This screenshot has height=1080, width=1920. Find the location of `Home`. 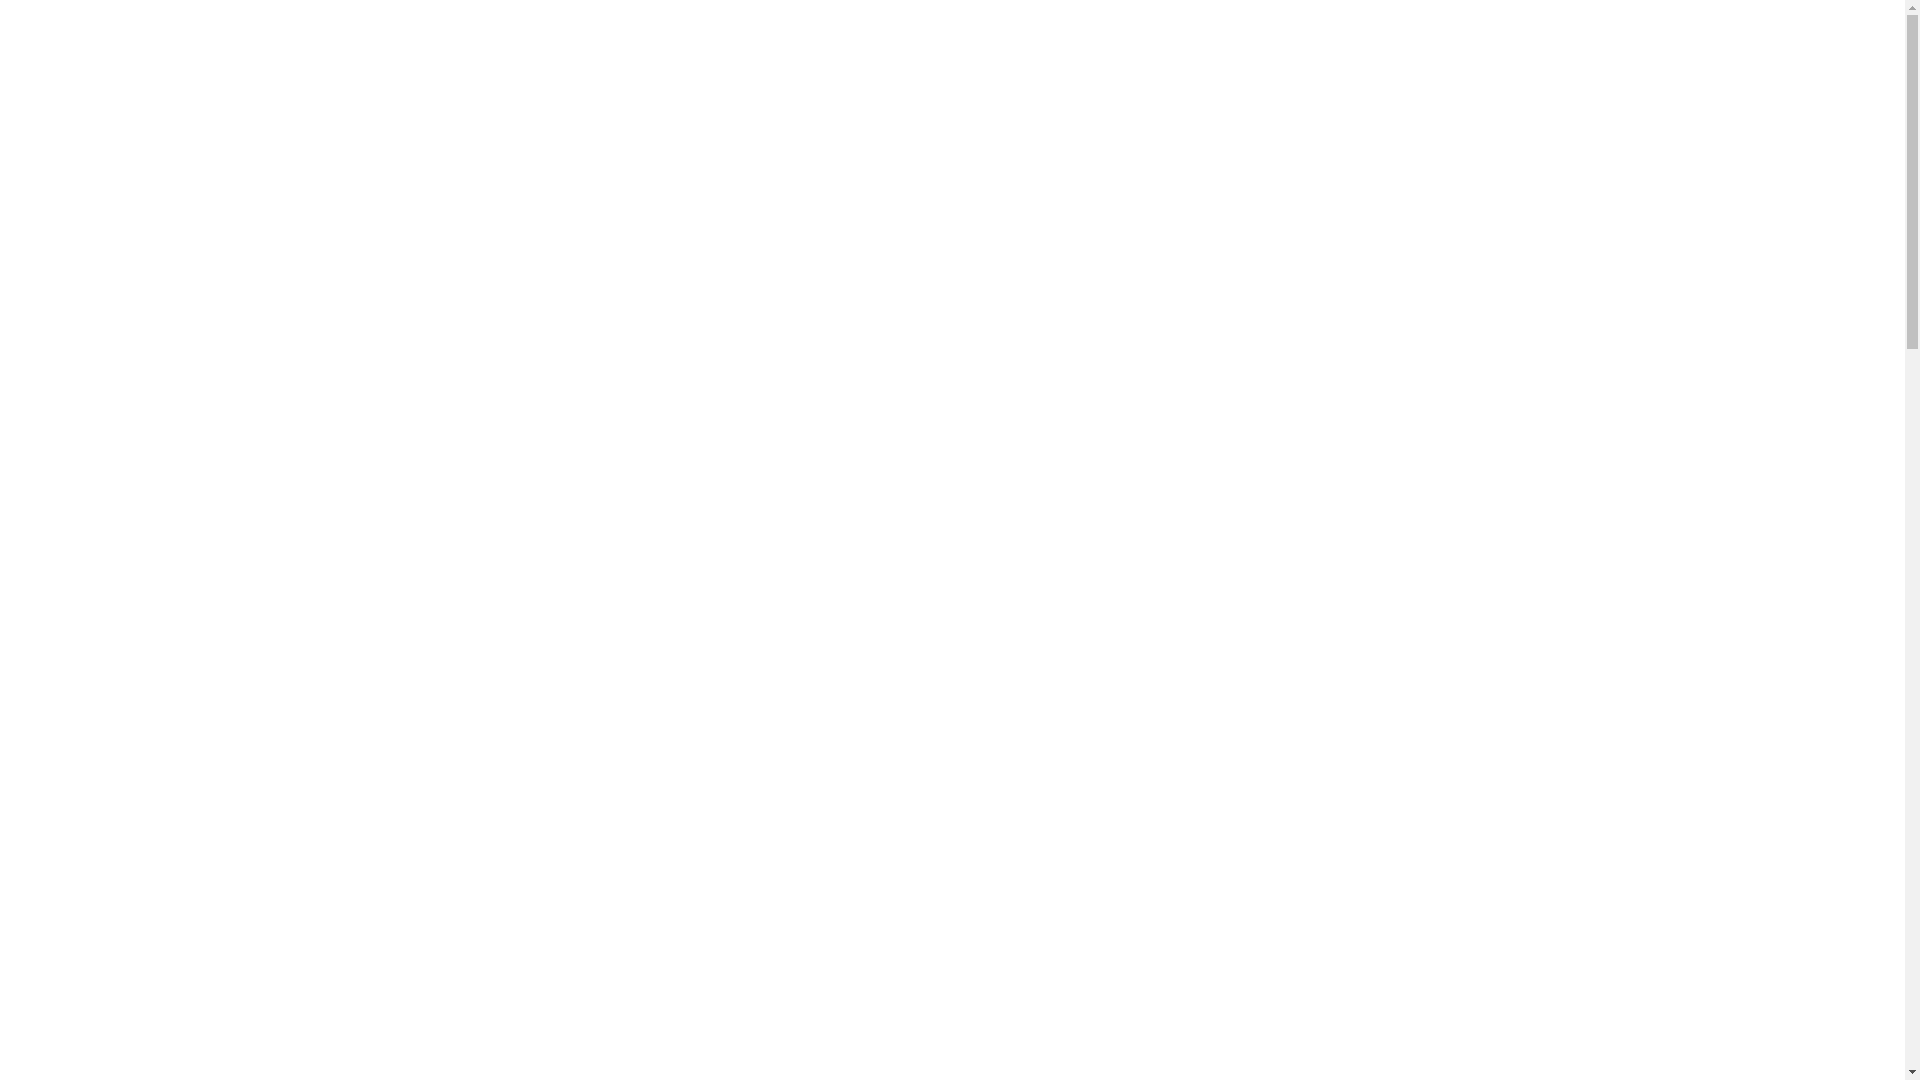

Home is located at coordinates (410, 24).